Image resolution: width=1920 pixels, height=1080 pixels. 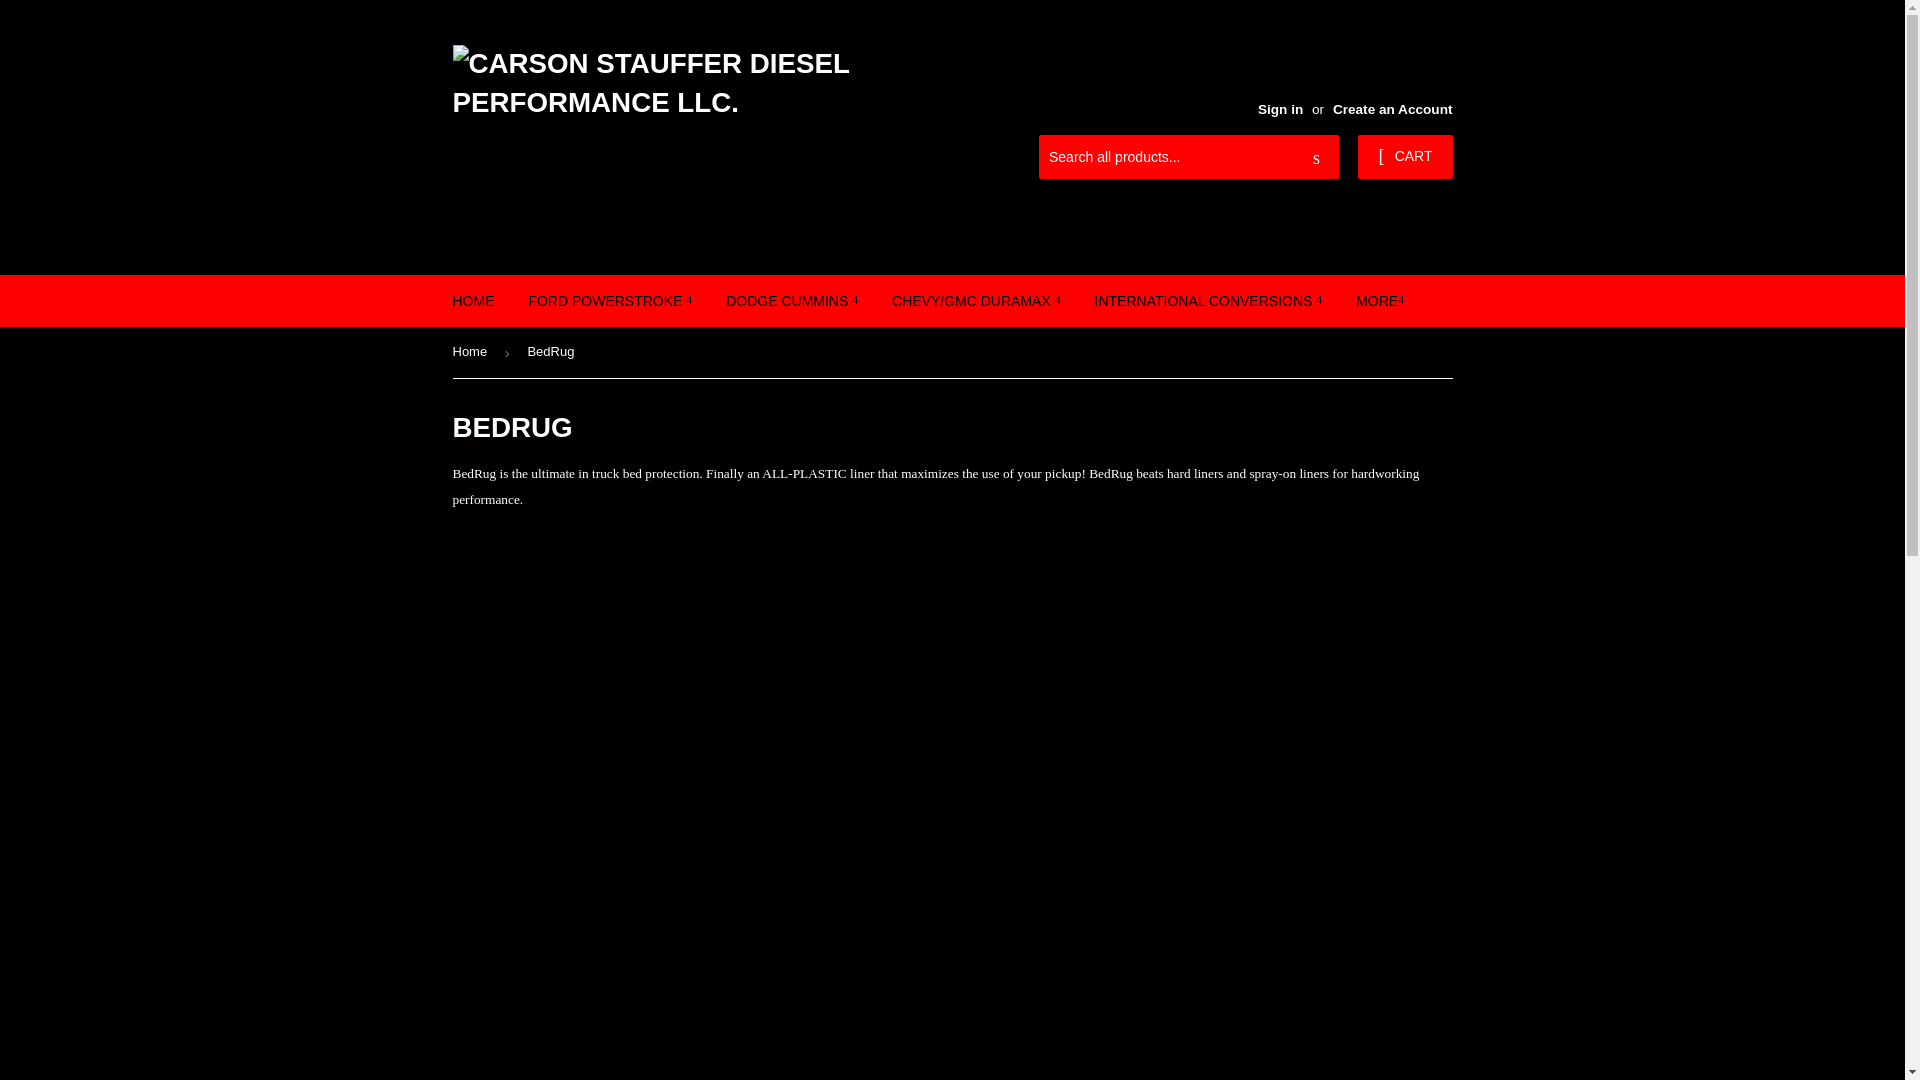 What do you see at coordinates (1392, 108) in the screenshot?
I see `Create an Account` at bounding box center [1392, 108].